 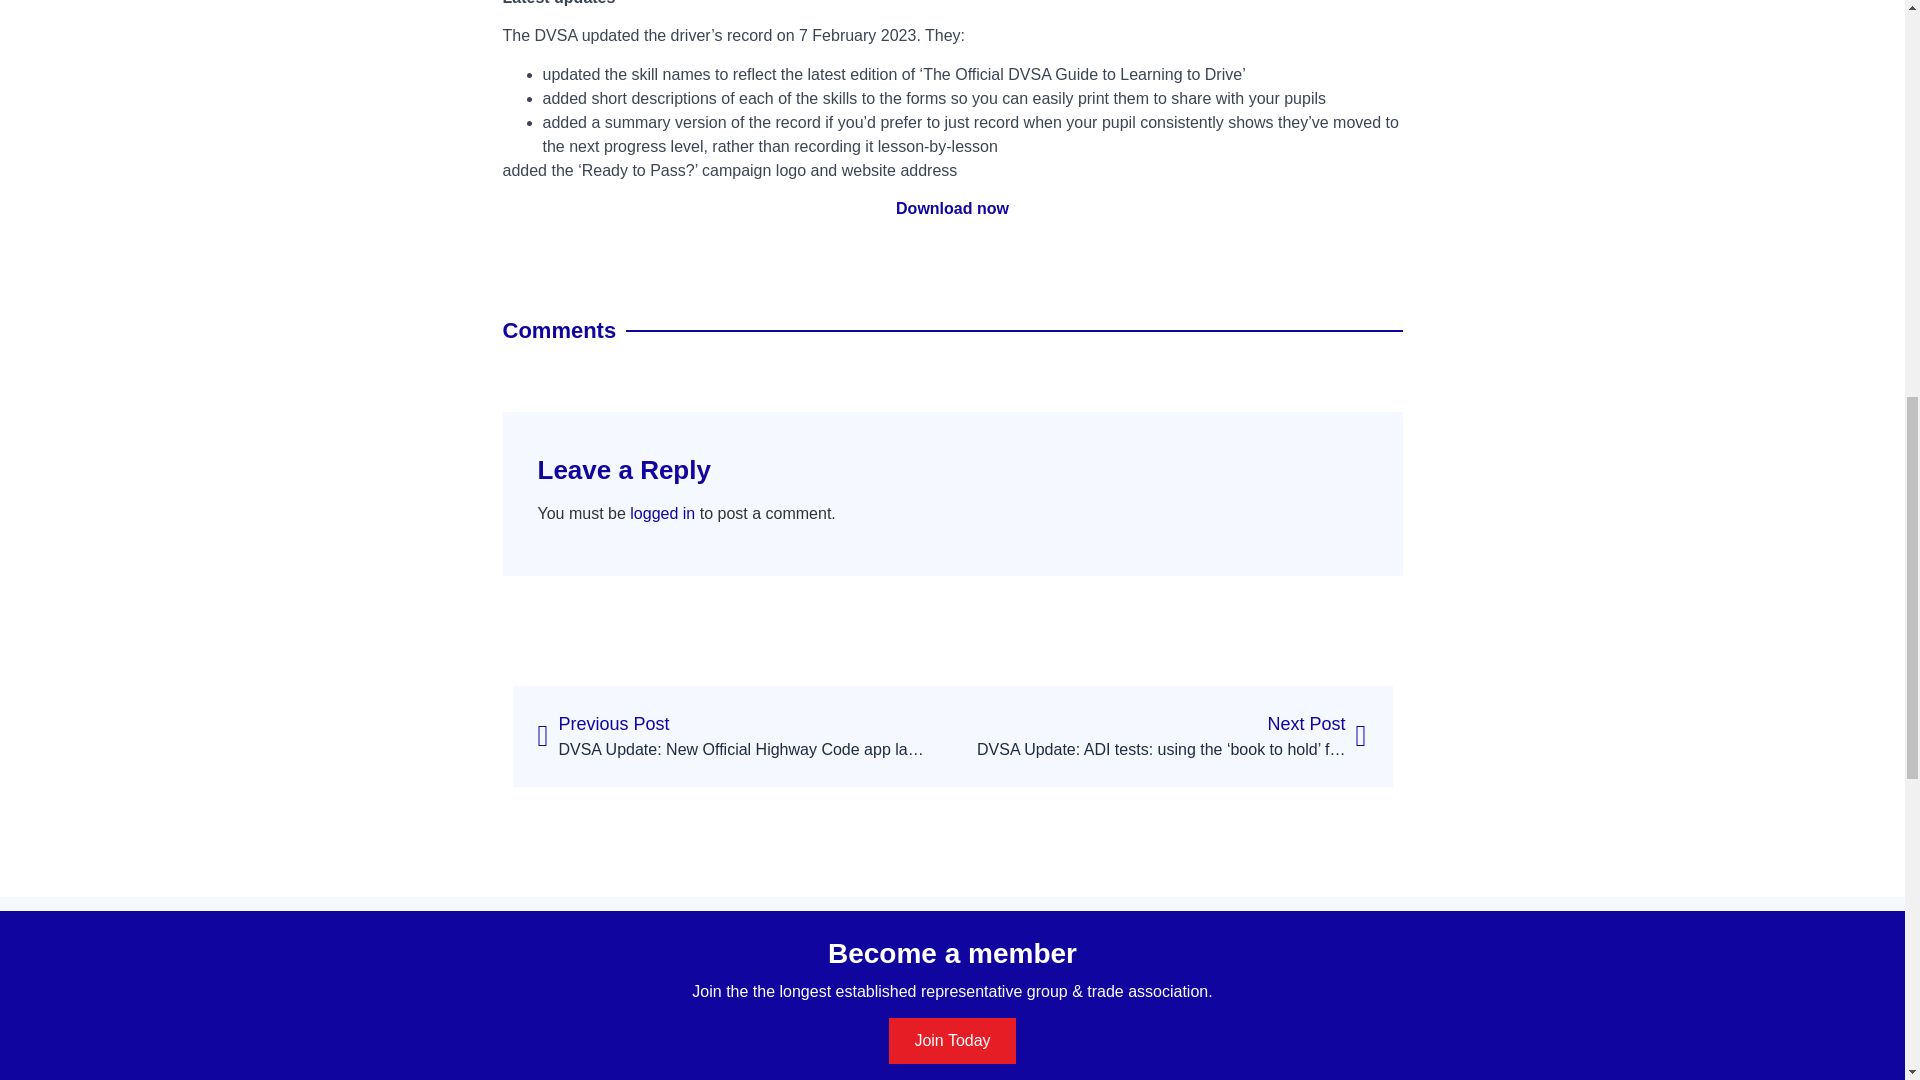 I want to click on logged in, so click(x=662, y=513).